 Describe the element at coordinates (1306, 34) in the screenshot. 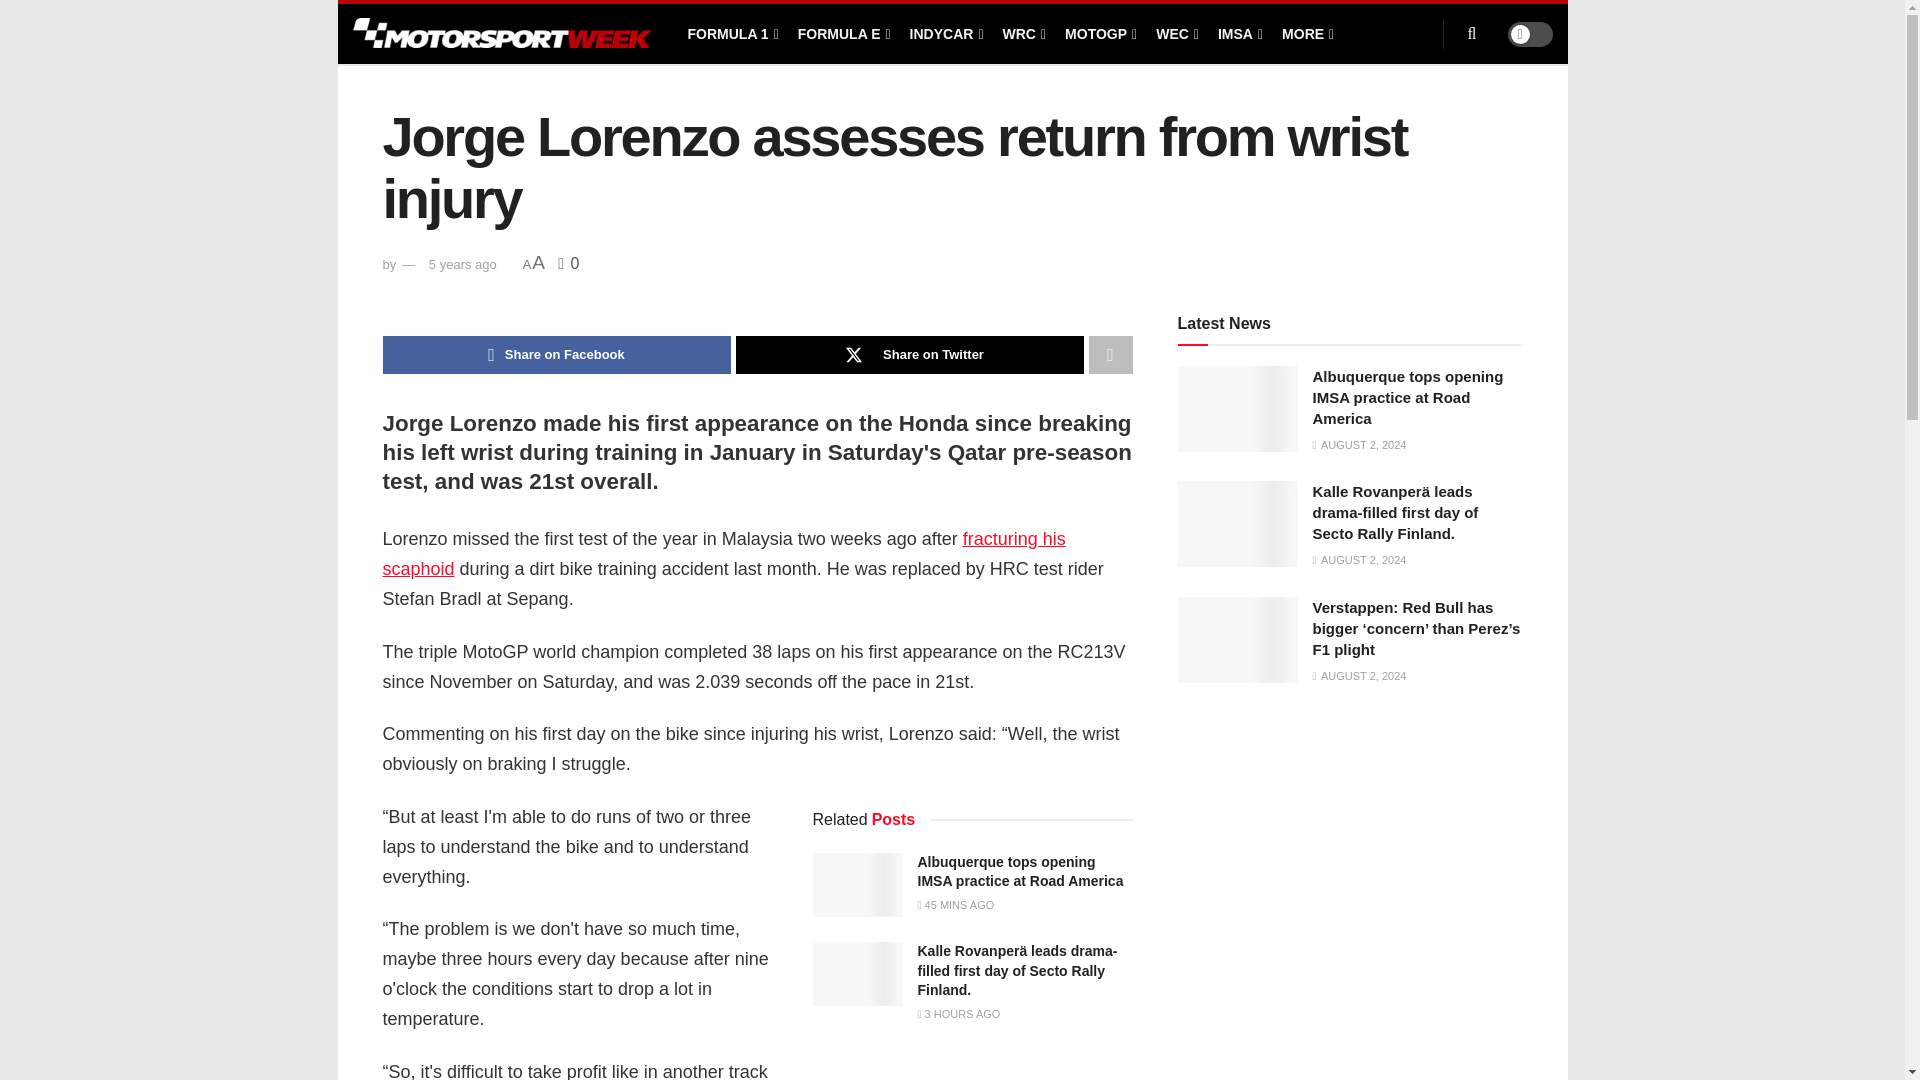

I see `MORE` at that location.